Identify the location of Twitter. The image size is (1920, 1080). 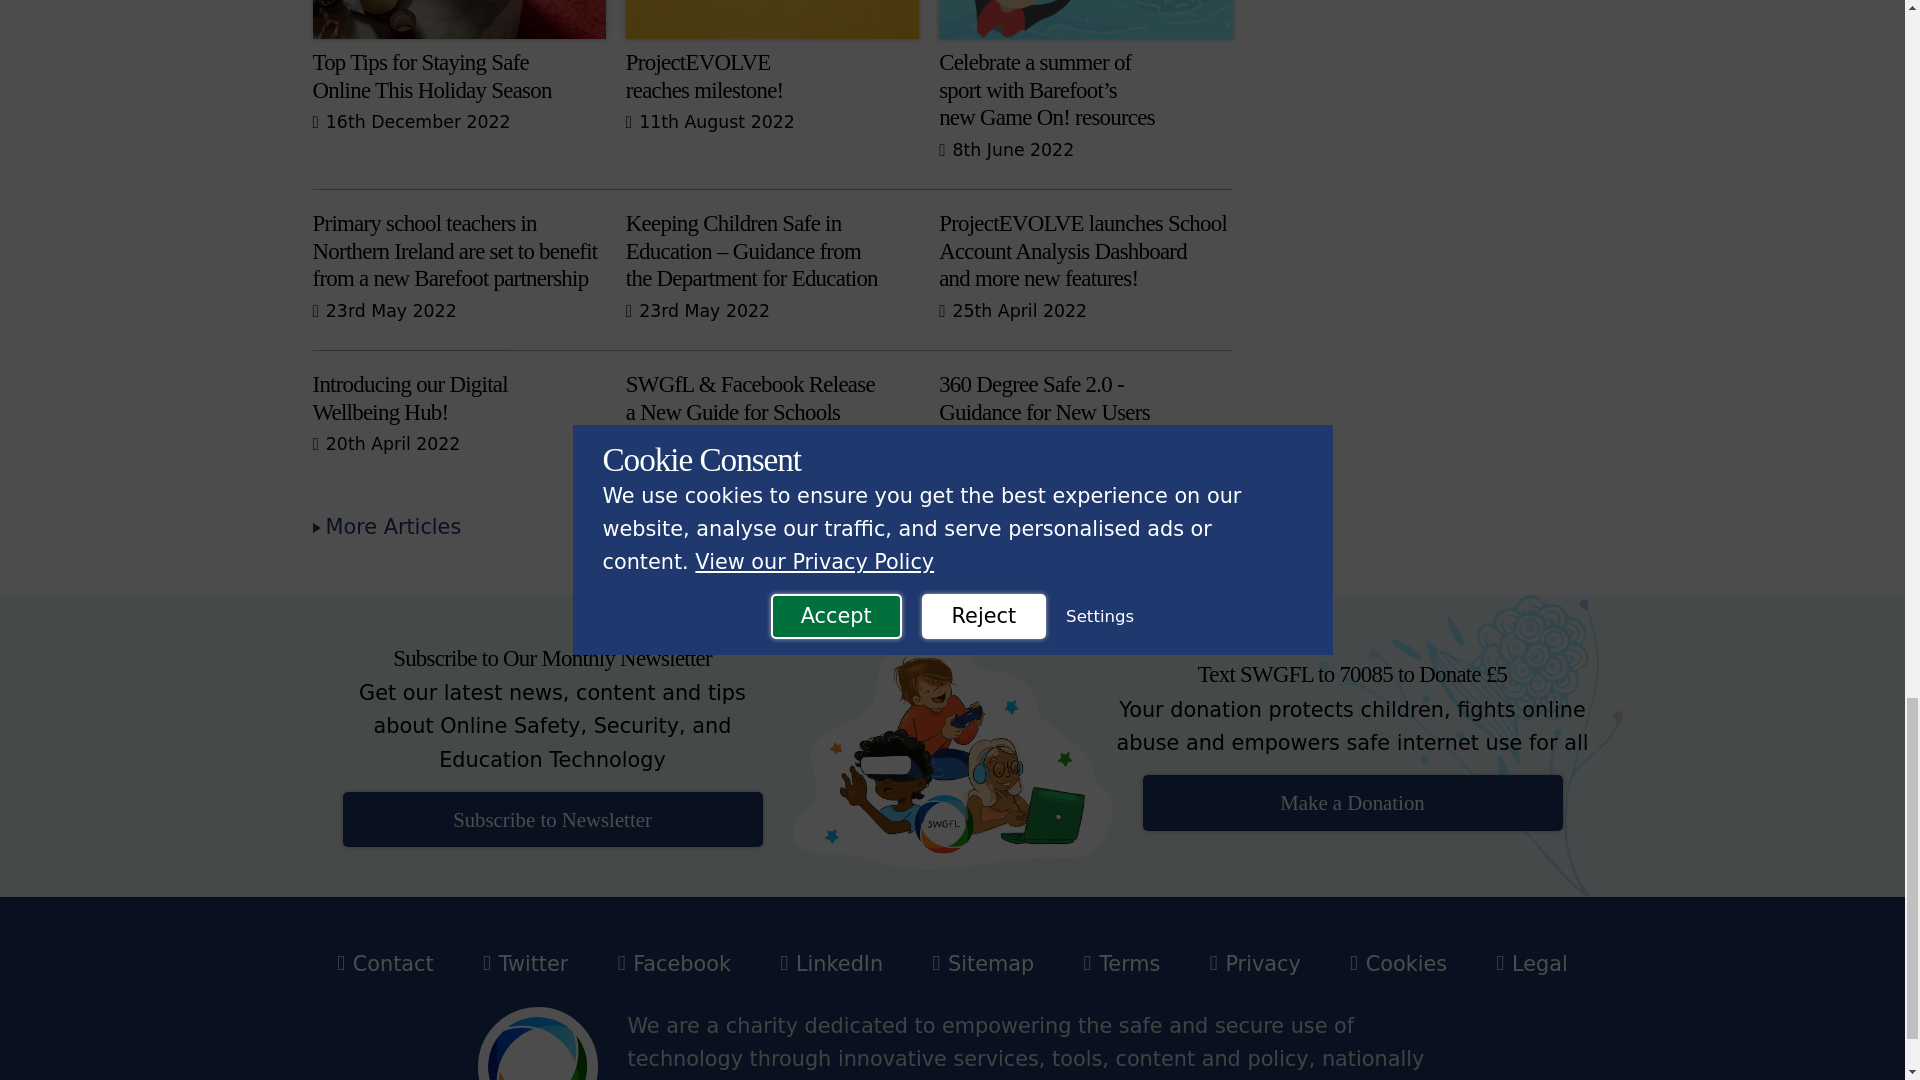
(674, 964).